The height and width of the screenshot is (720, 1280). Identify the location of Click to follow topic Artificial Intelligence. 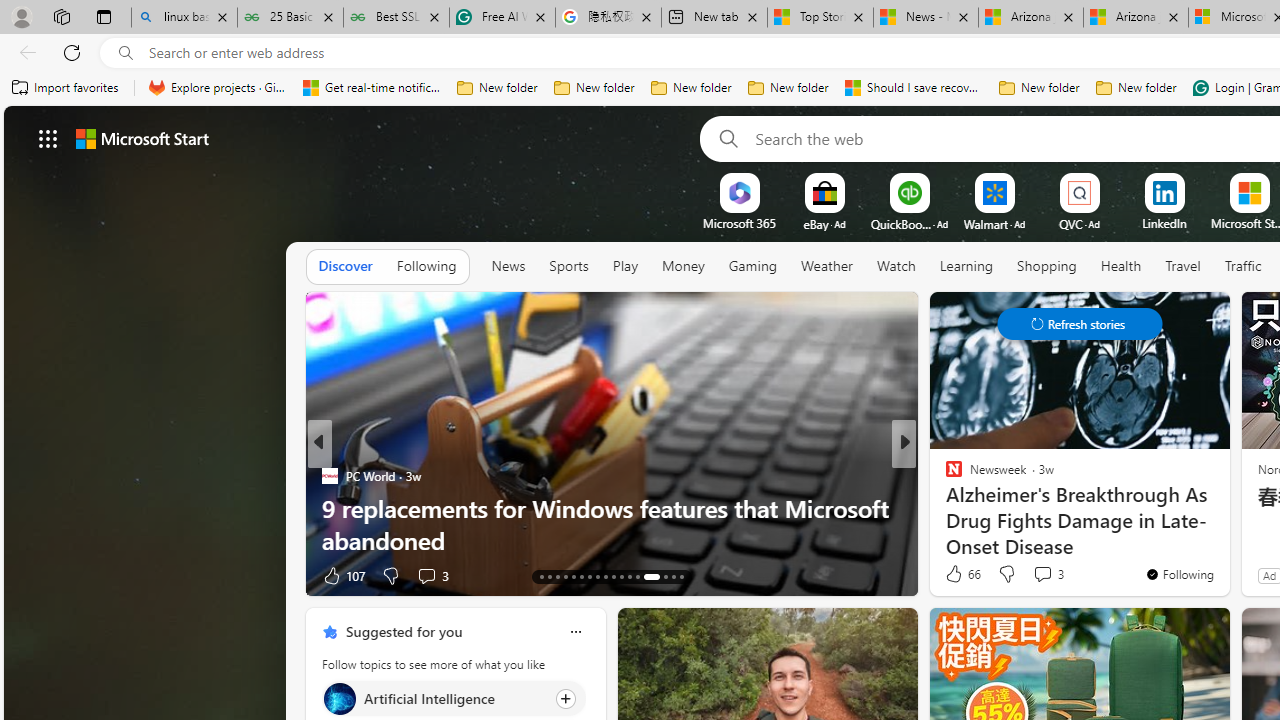
(454, 698).